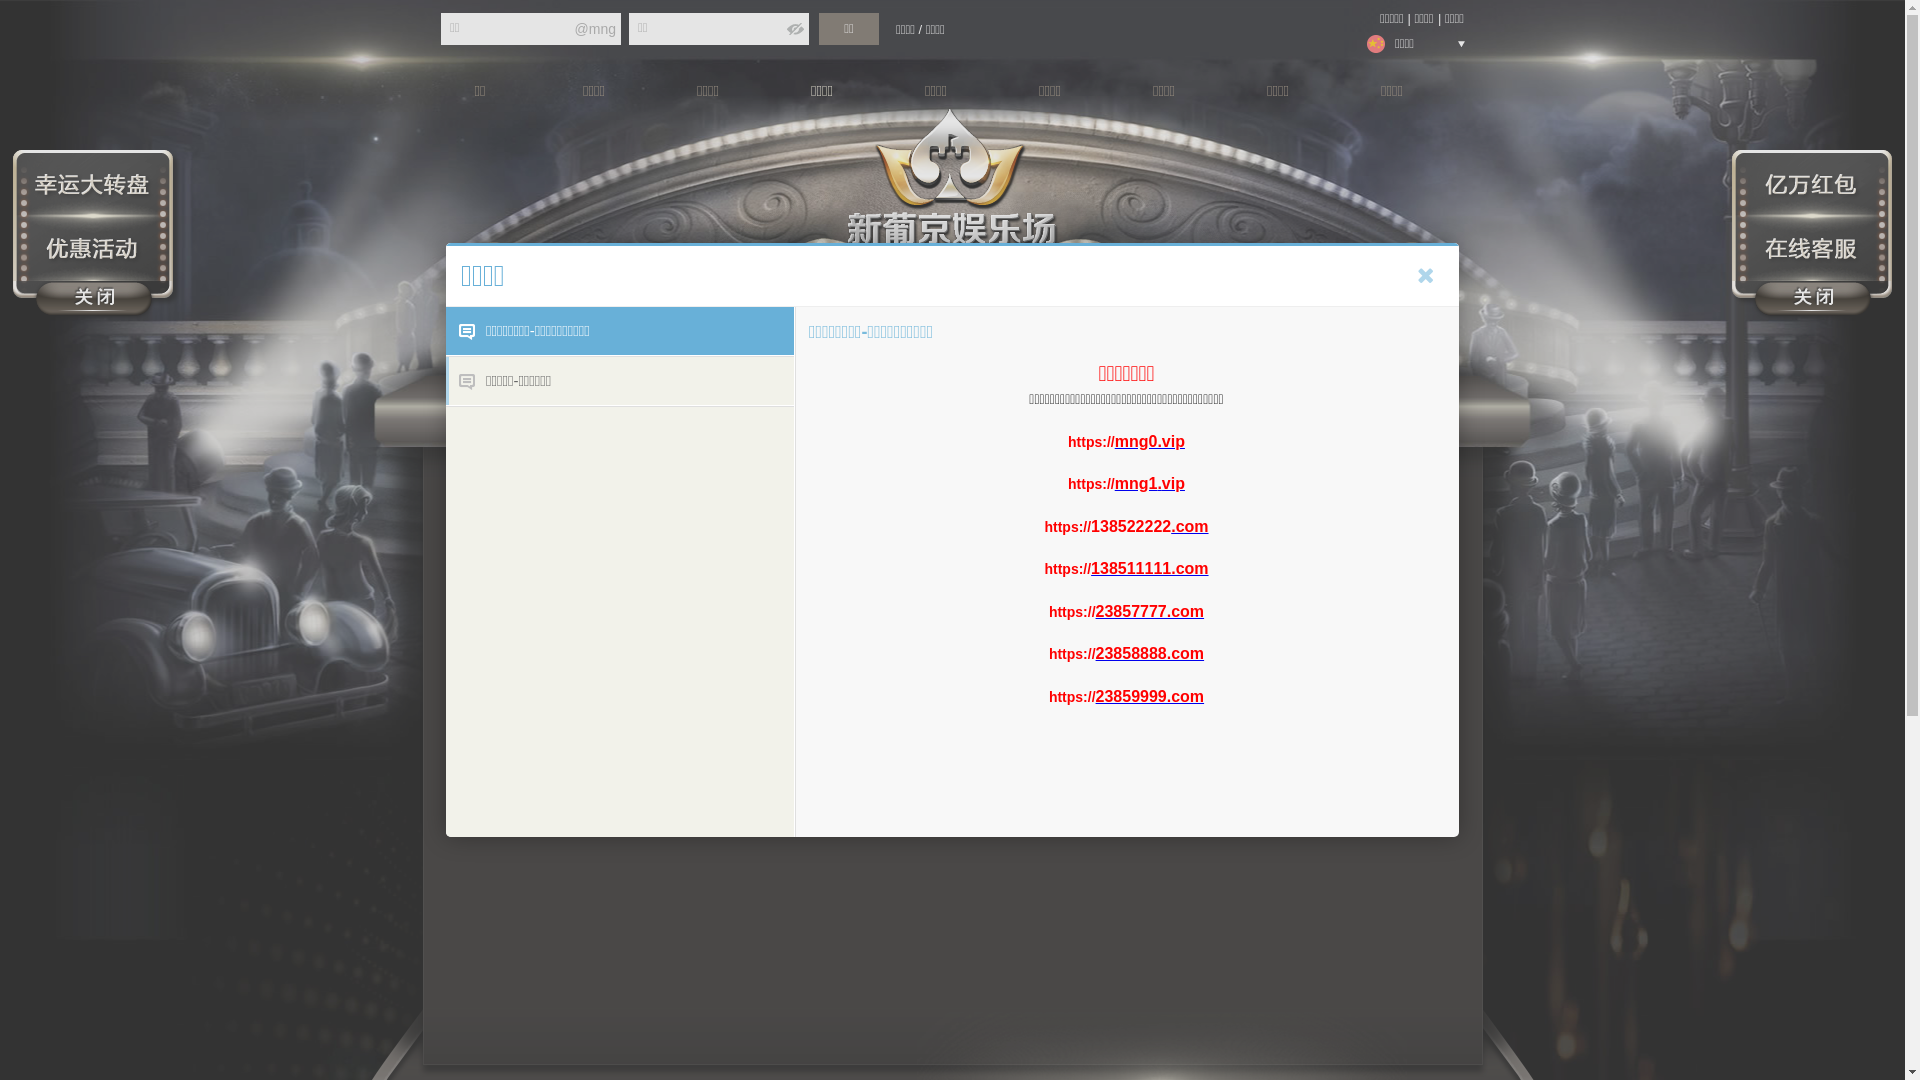 The image size is (1920, 1080). What do you see at coordinates (1174, 484) in the screenshot?
I see `vip` at bounding box center [1174, 484].